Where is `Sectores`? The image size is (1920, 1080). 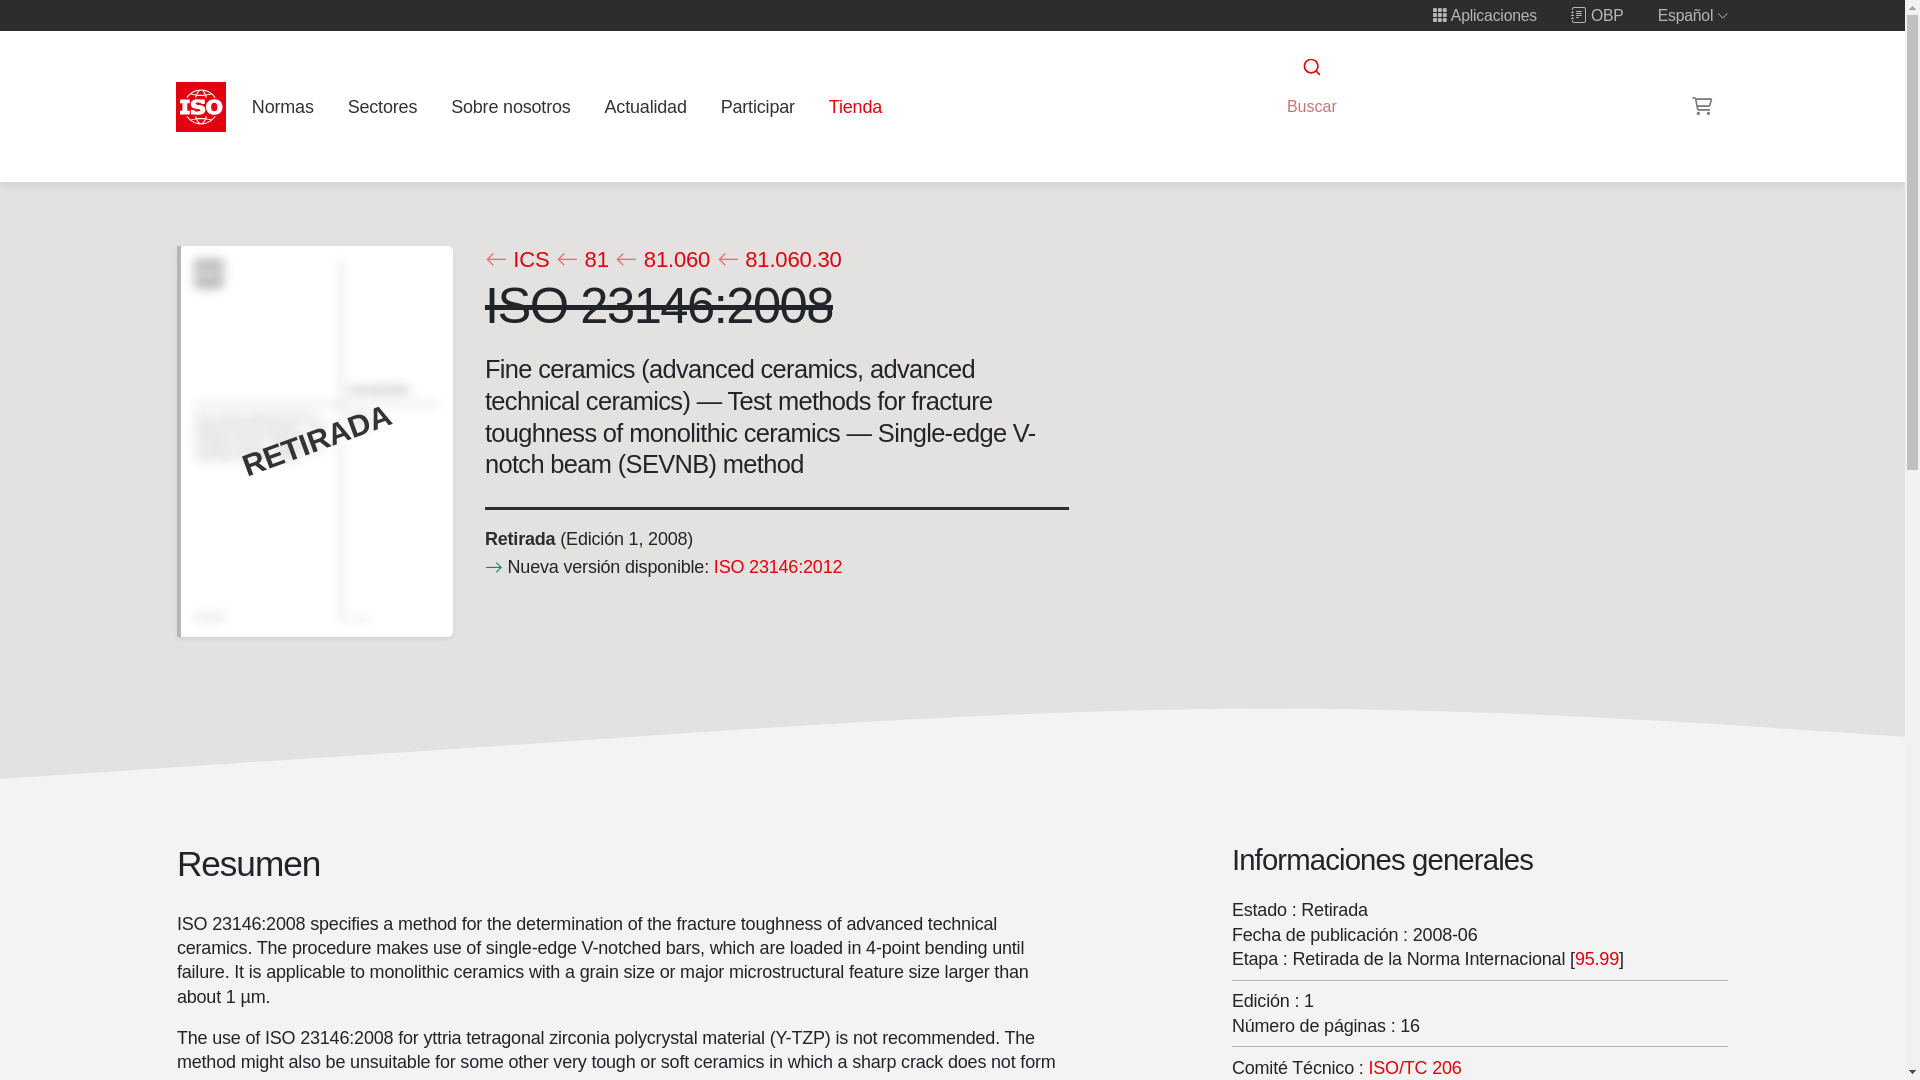
Sectores is located at coordinates (382, 106).